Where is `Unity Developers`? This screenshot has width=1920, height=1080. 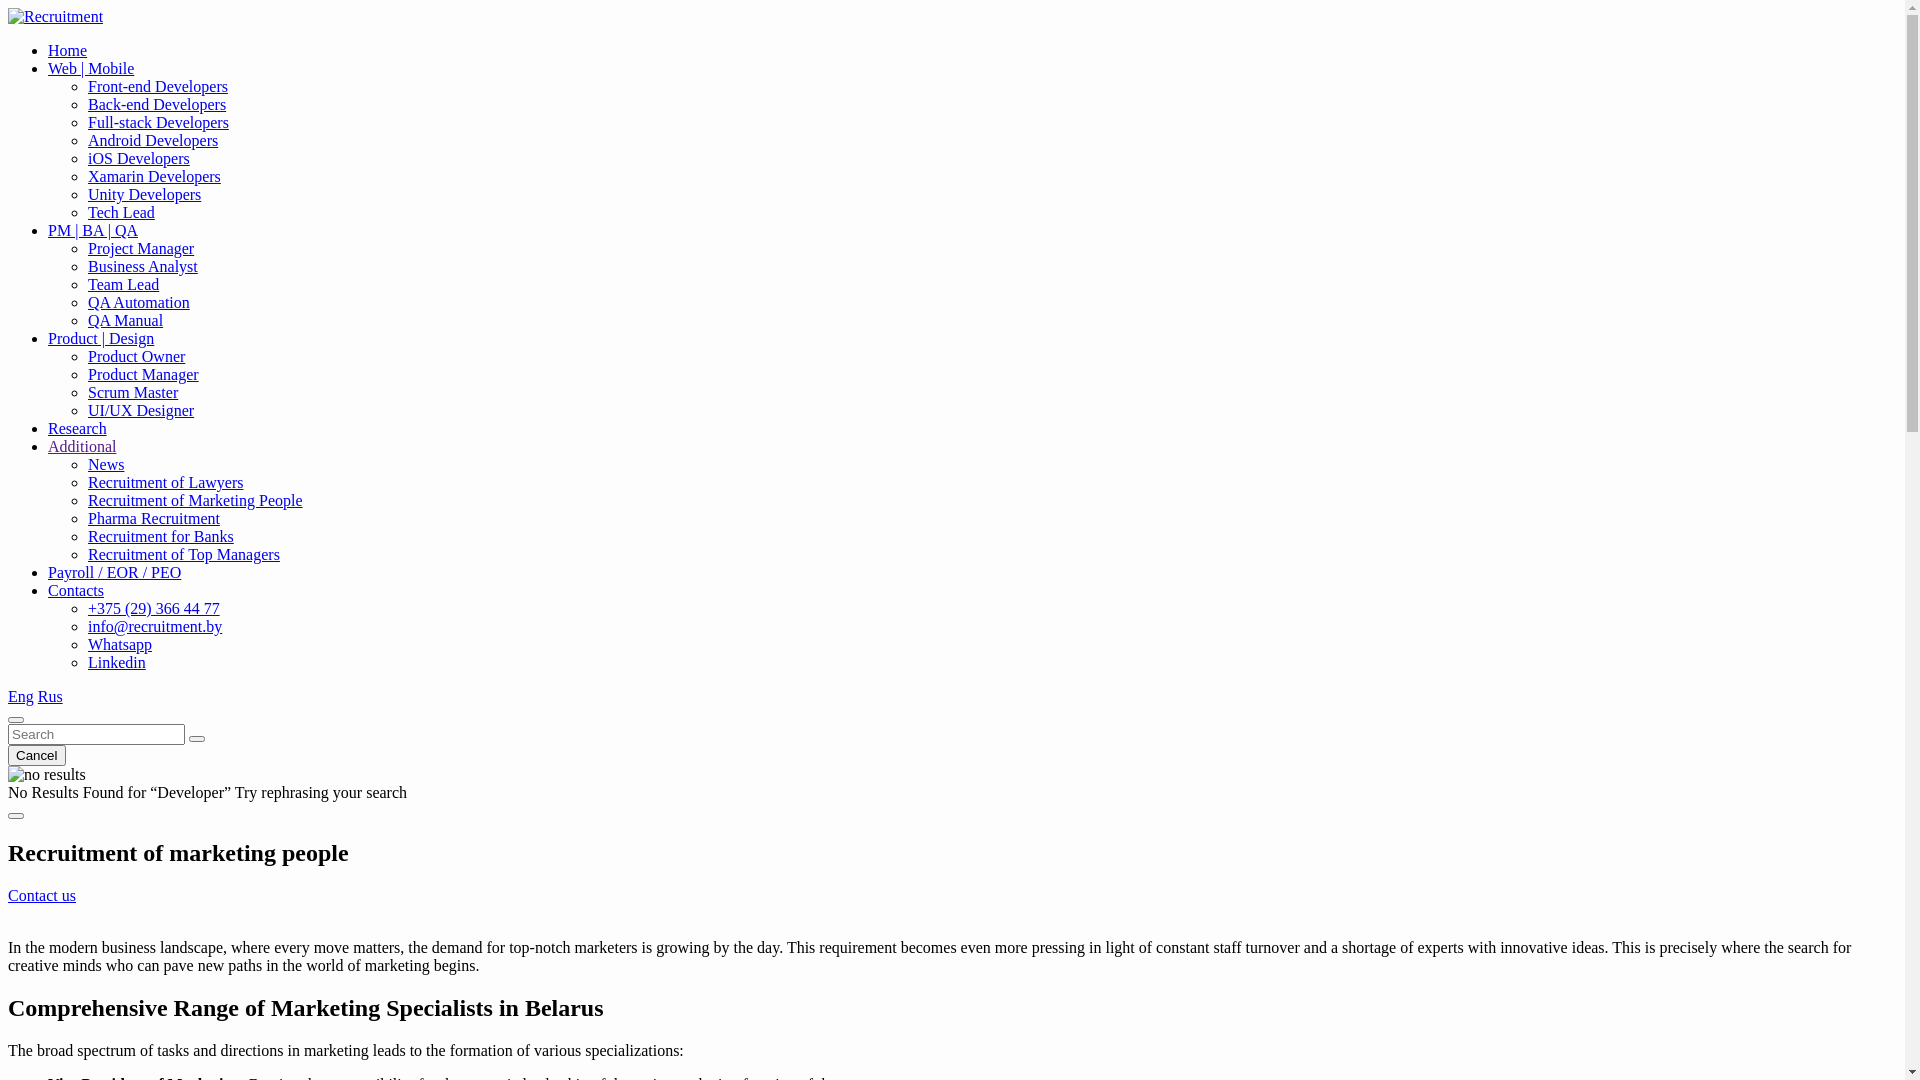 Unity Developers is located at coordinates (144, 194).